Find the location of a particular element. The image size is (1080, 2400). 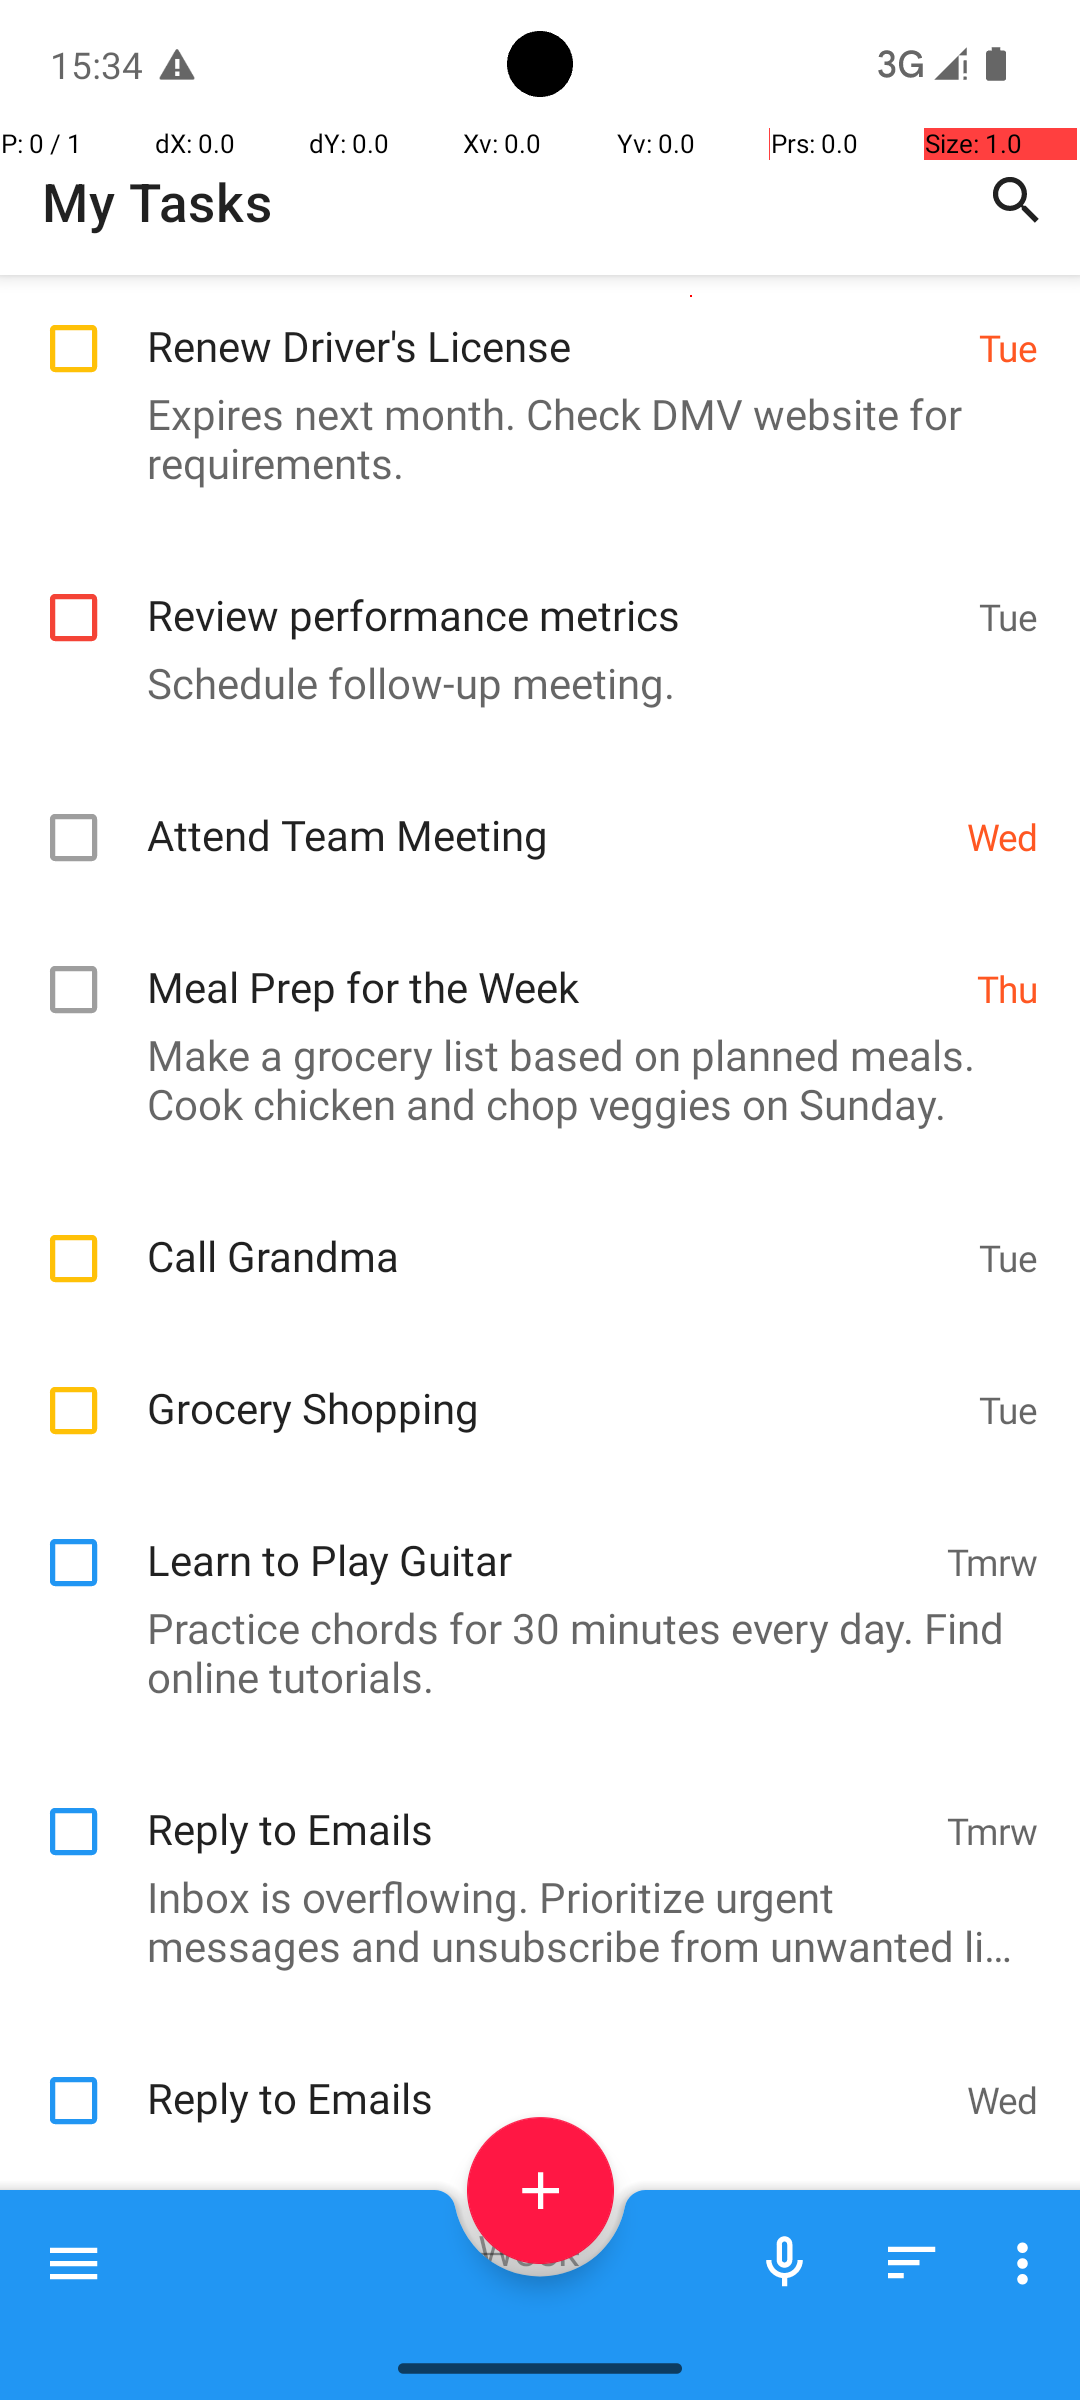

Review performance metrics is located at coordinates (552, 594).